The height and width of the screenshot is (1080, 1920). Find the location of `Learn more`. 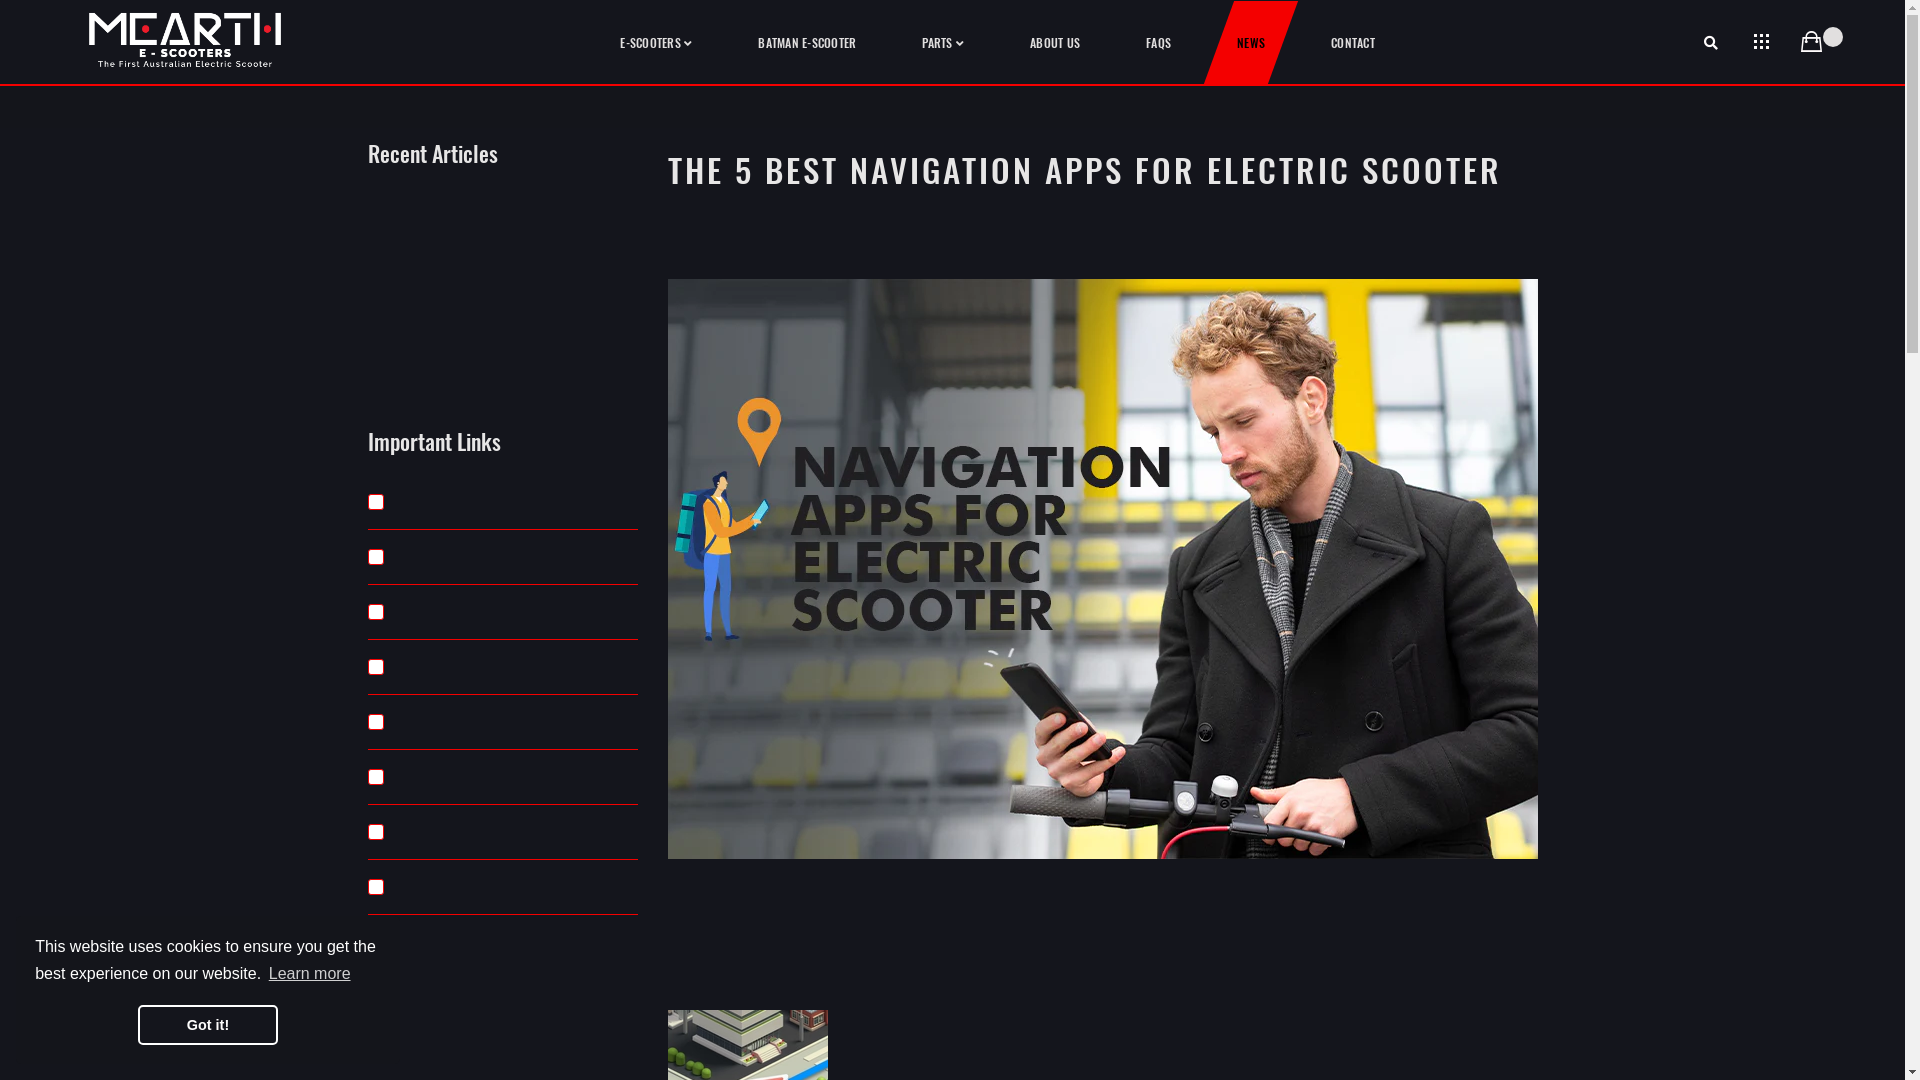

Learn more is located at coordinates (310, 974).